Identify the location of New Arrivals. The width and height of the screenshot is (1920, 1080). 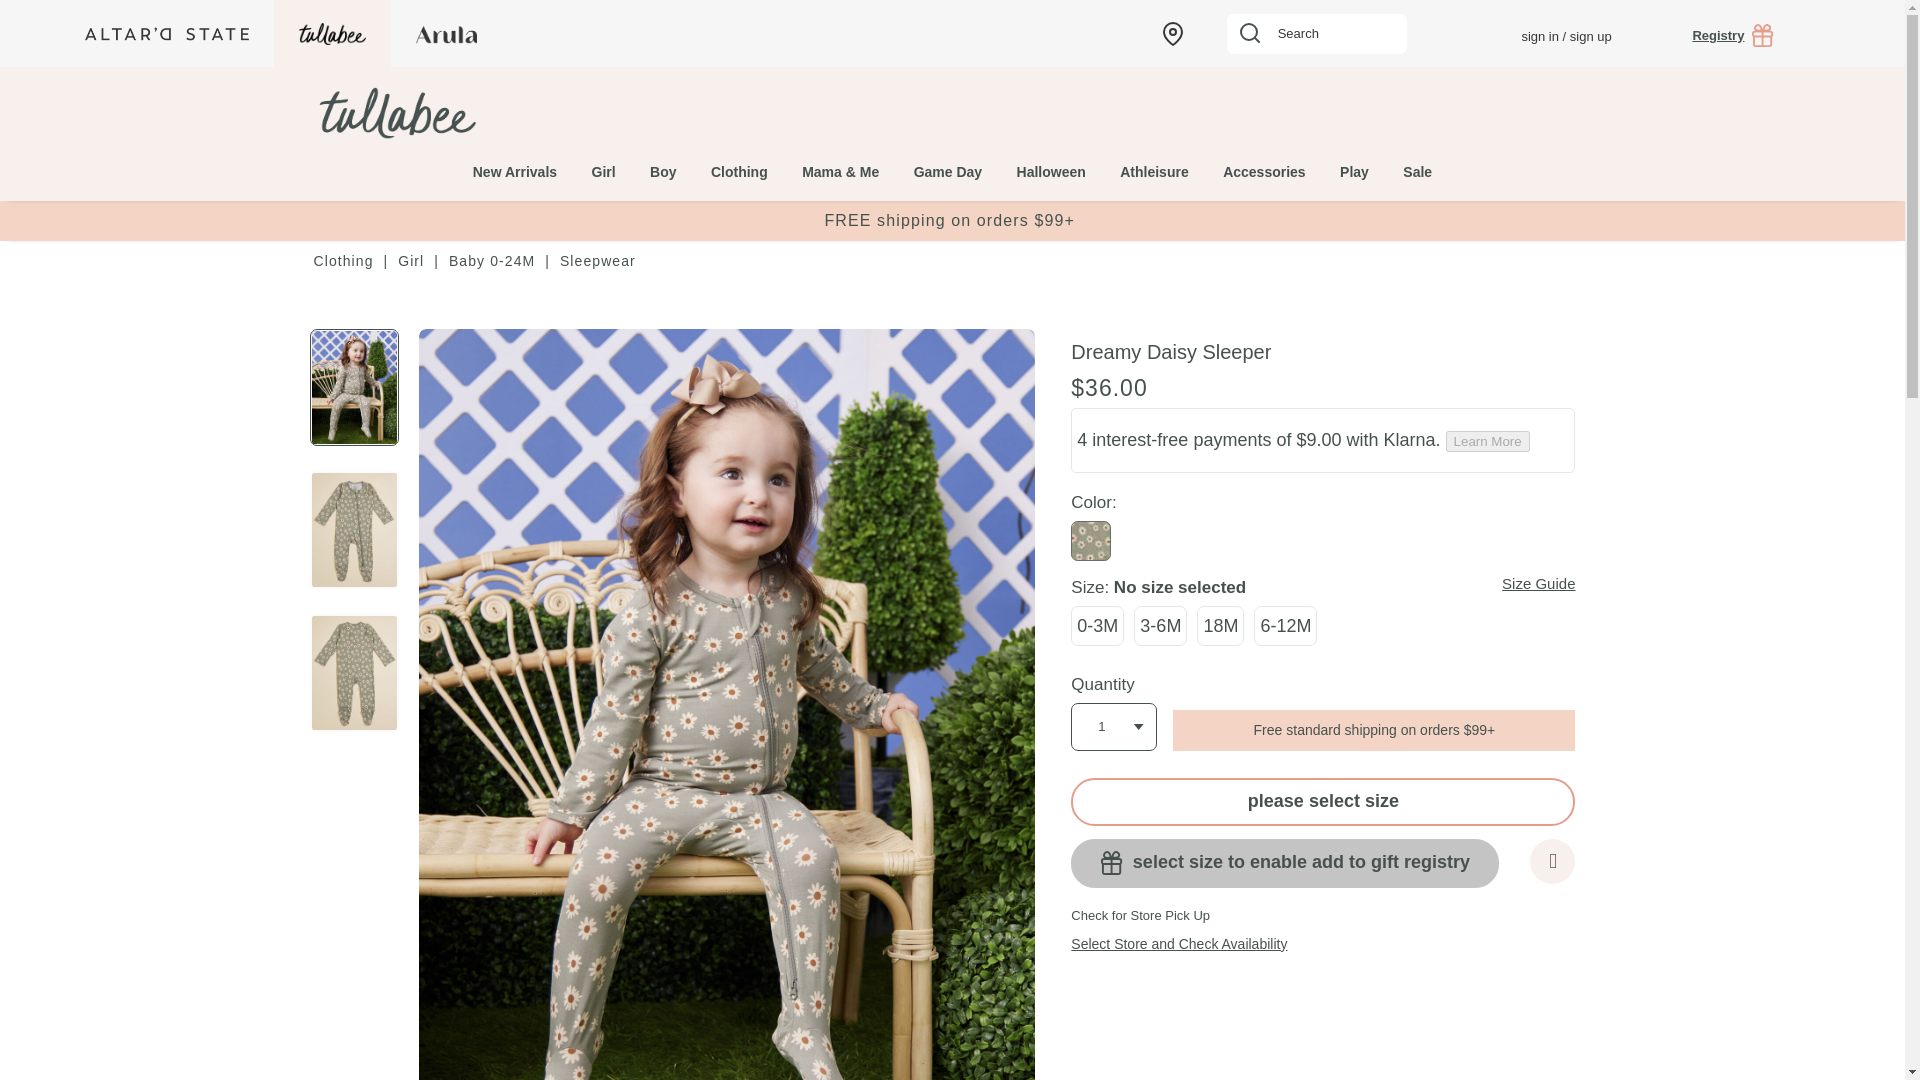
(514, 160).